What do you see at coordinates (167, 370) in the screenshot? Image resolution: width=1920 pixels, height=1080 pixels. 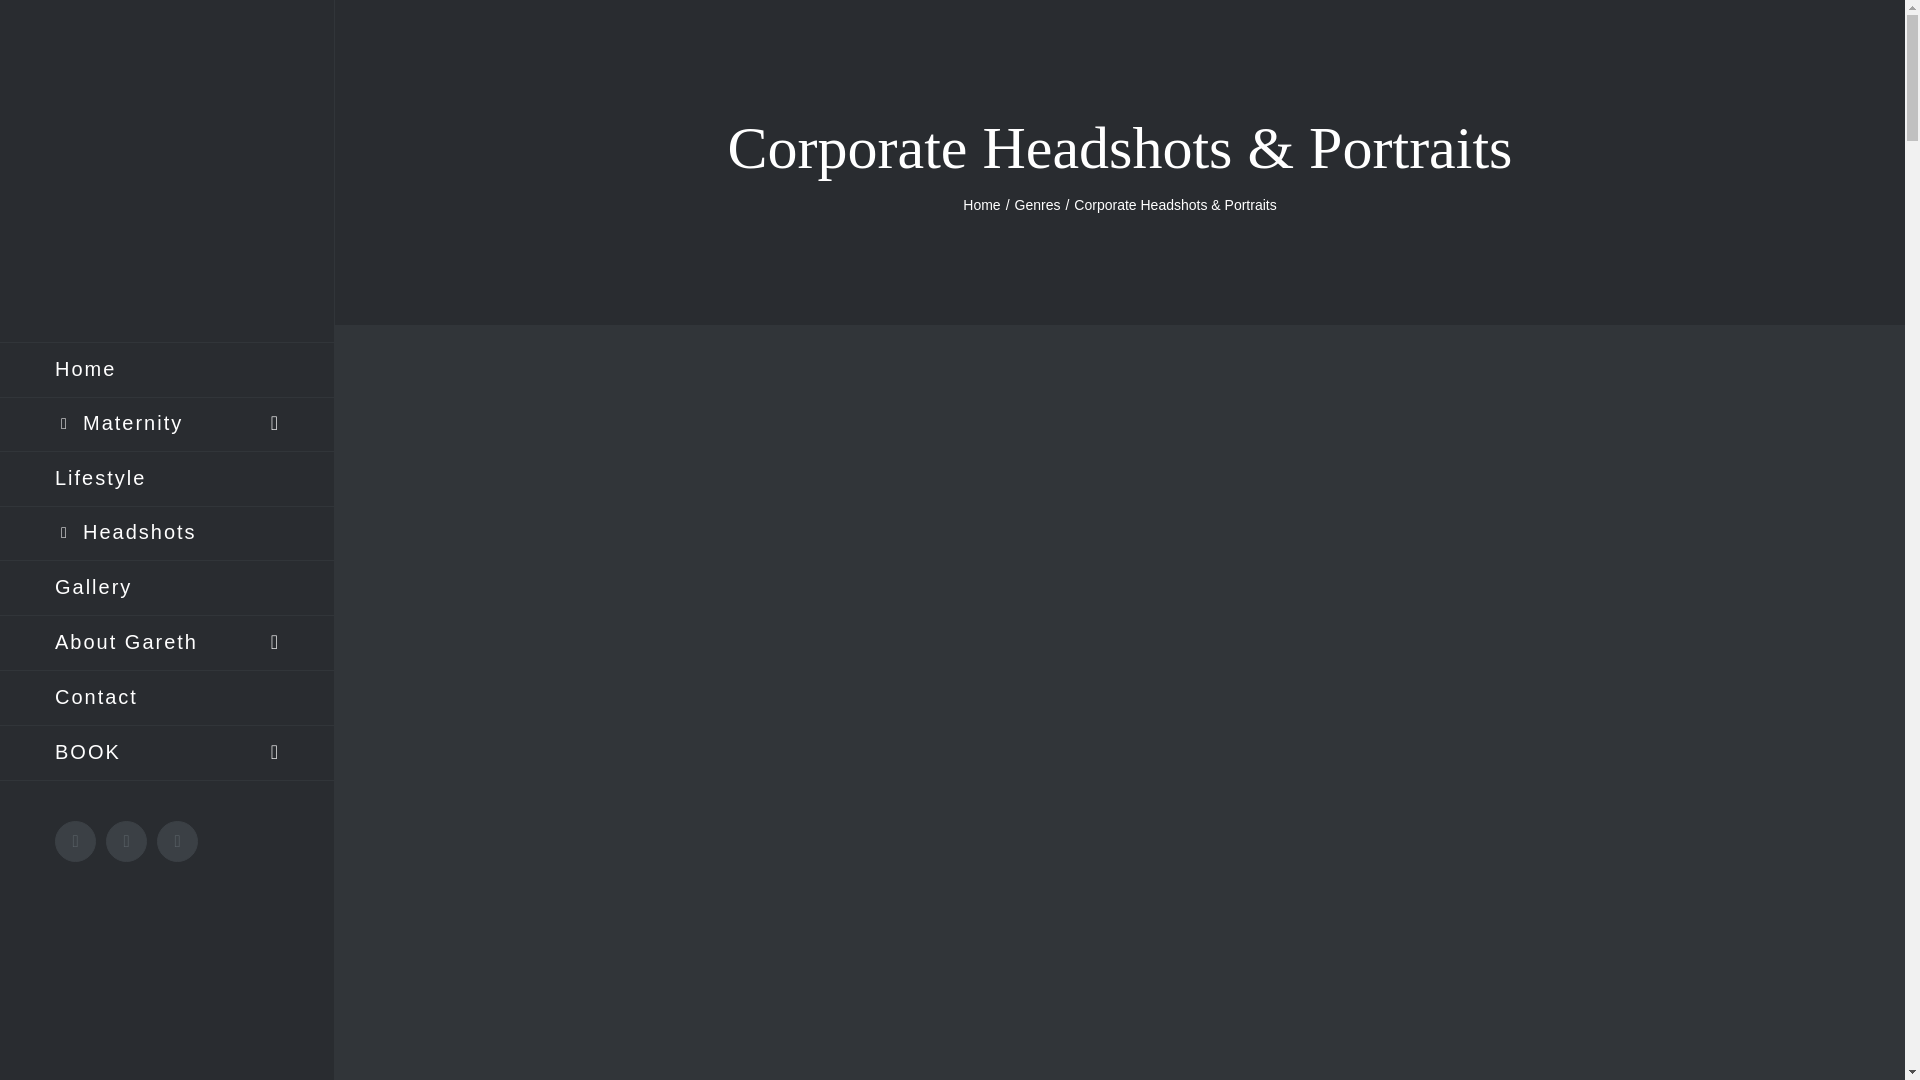 I see `Home` at bounding box center [167, 370].